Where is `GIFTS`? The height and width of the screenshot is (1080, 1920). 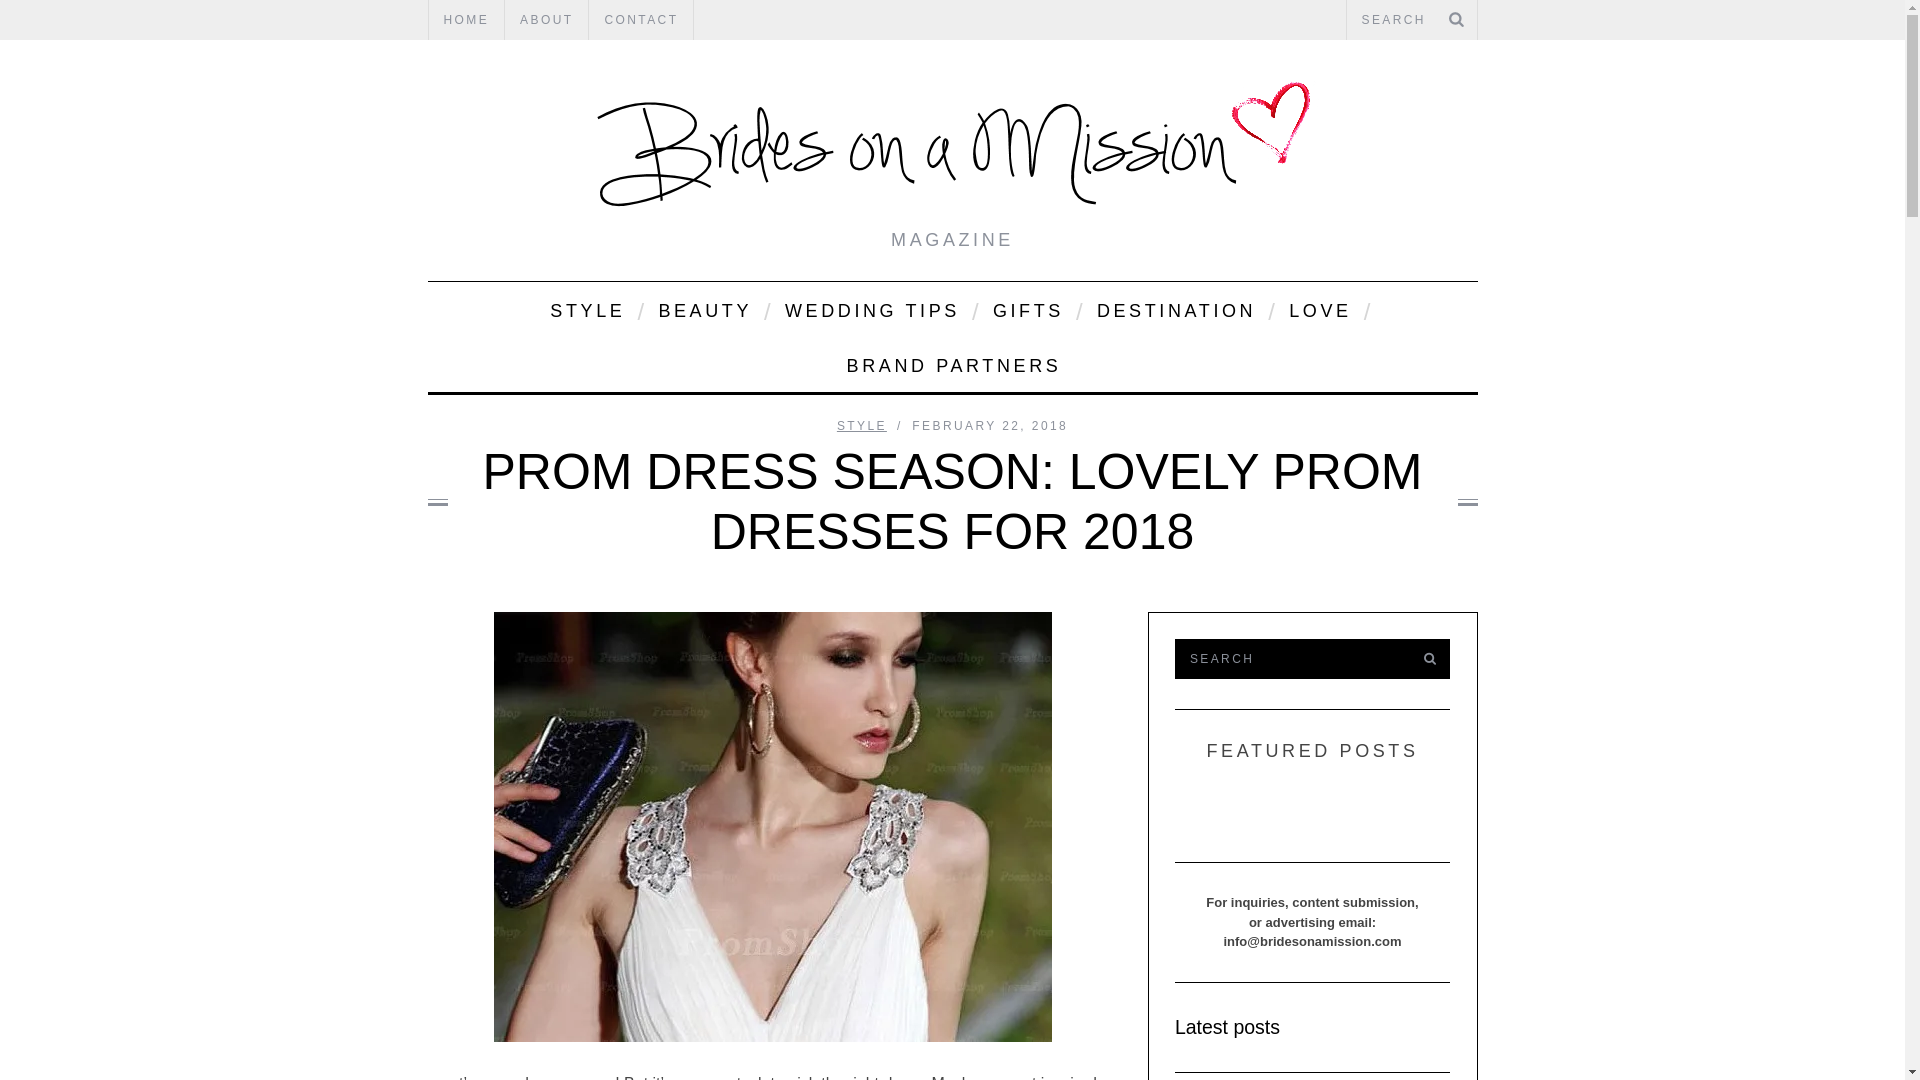
GIFTS is located at coordinates (1026, 308).